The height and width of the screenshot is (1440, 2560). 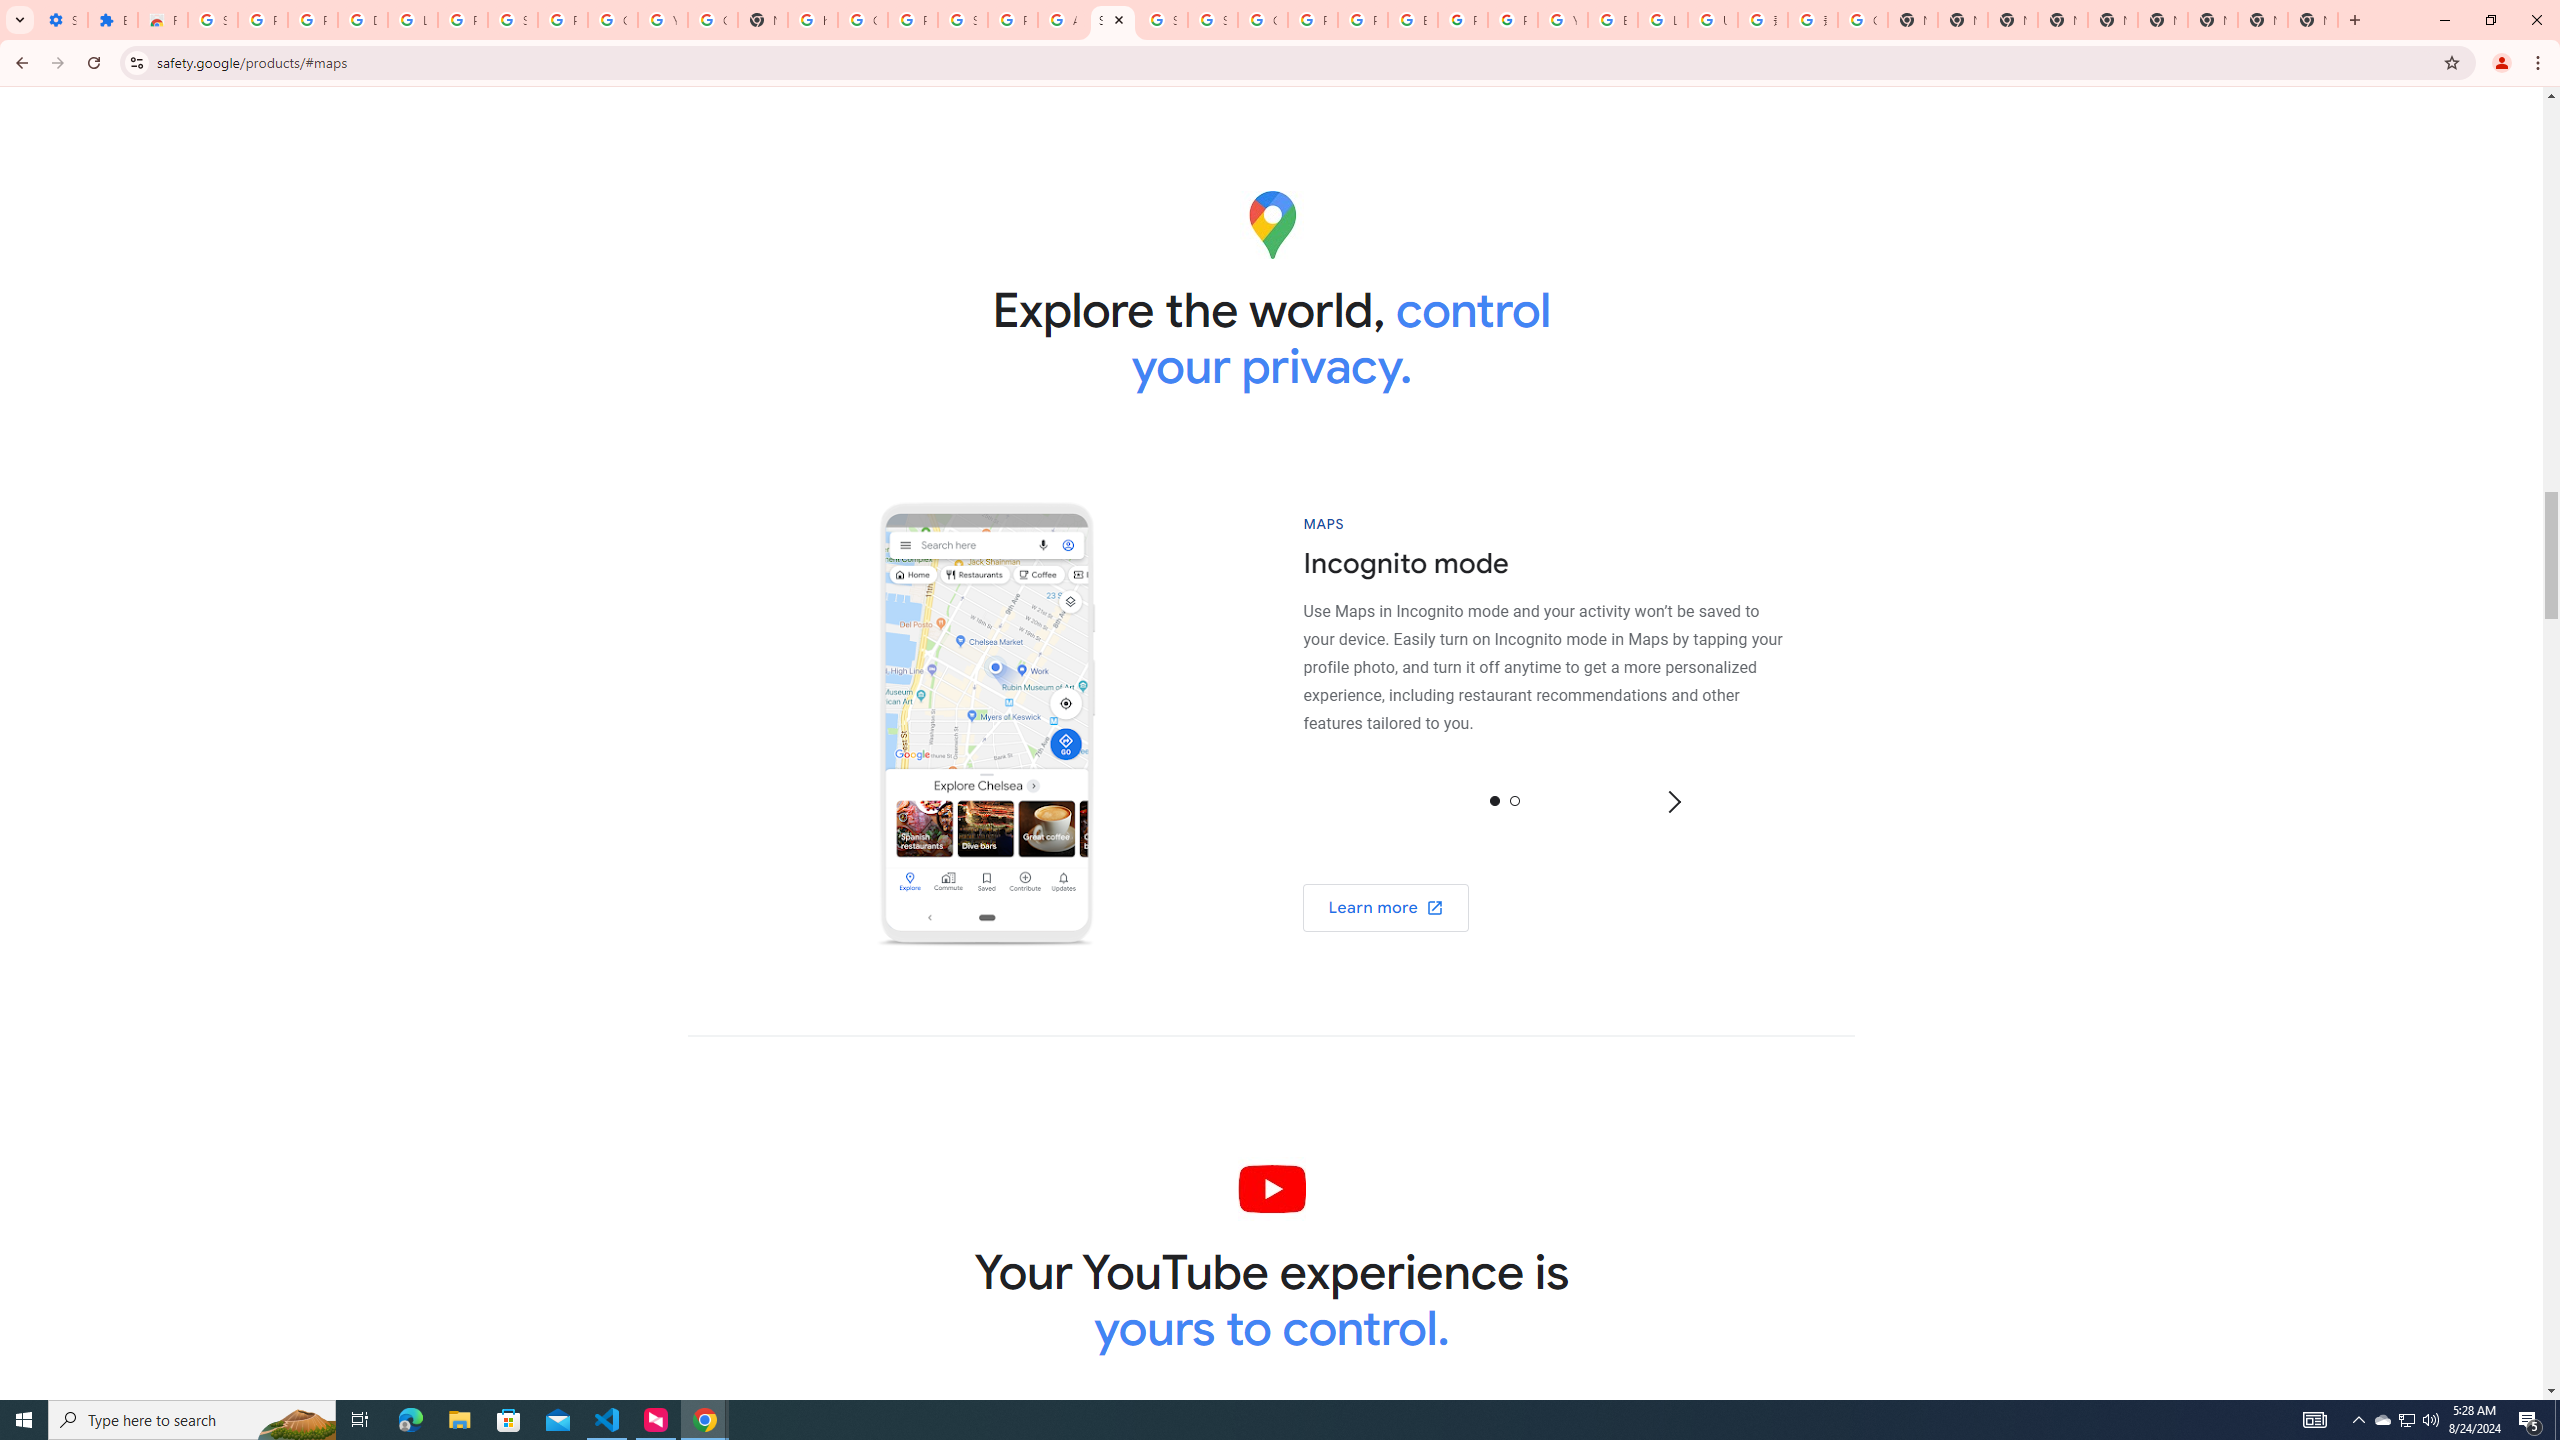 I want to click on New Tab, so click(x=2063, y=20).